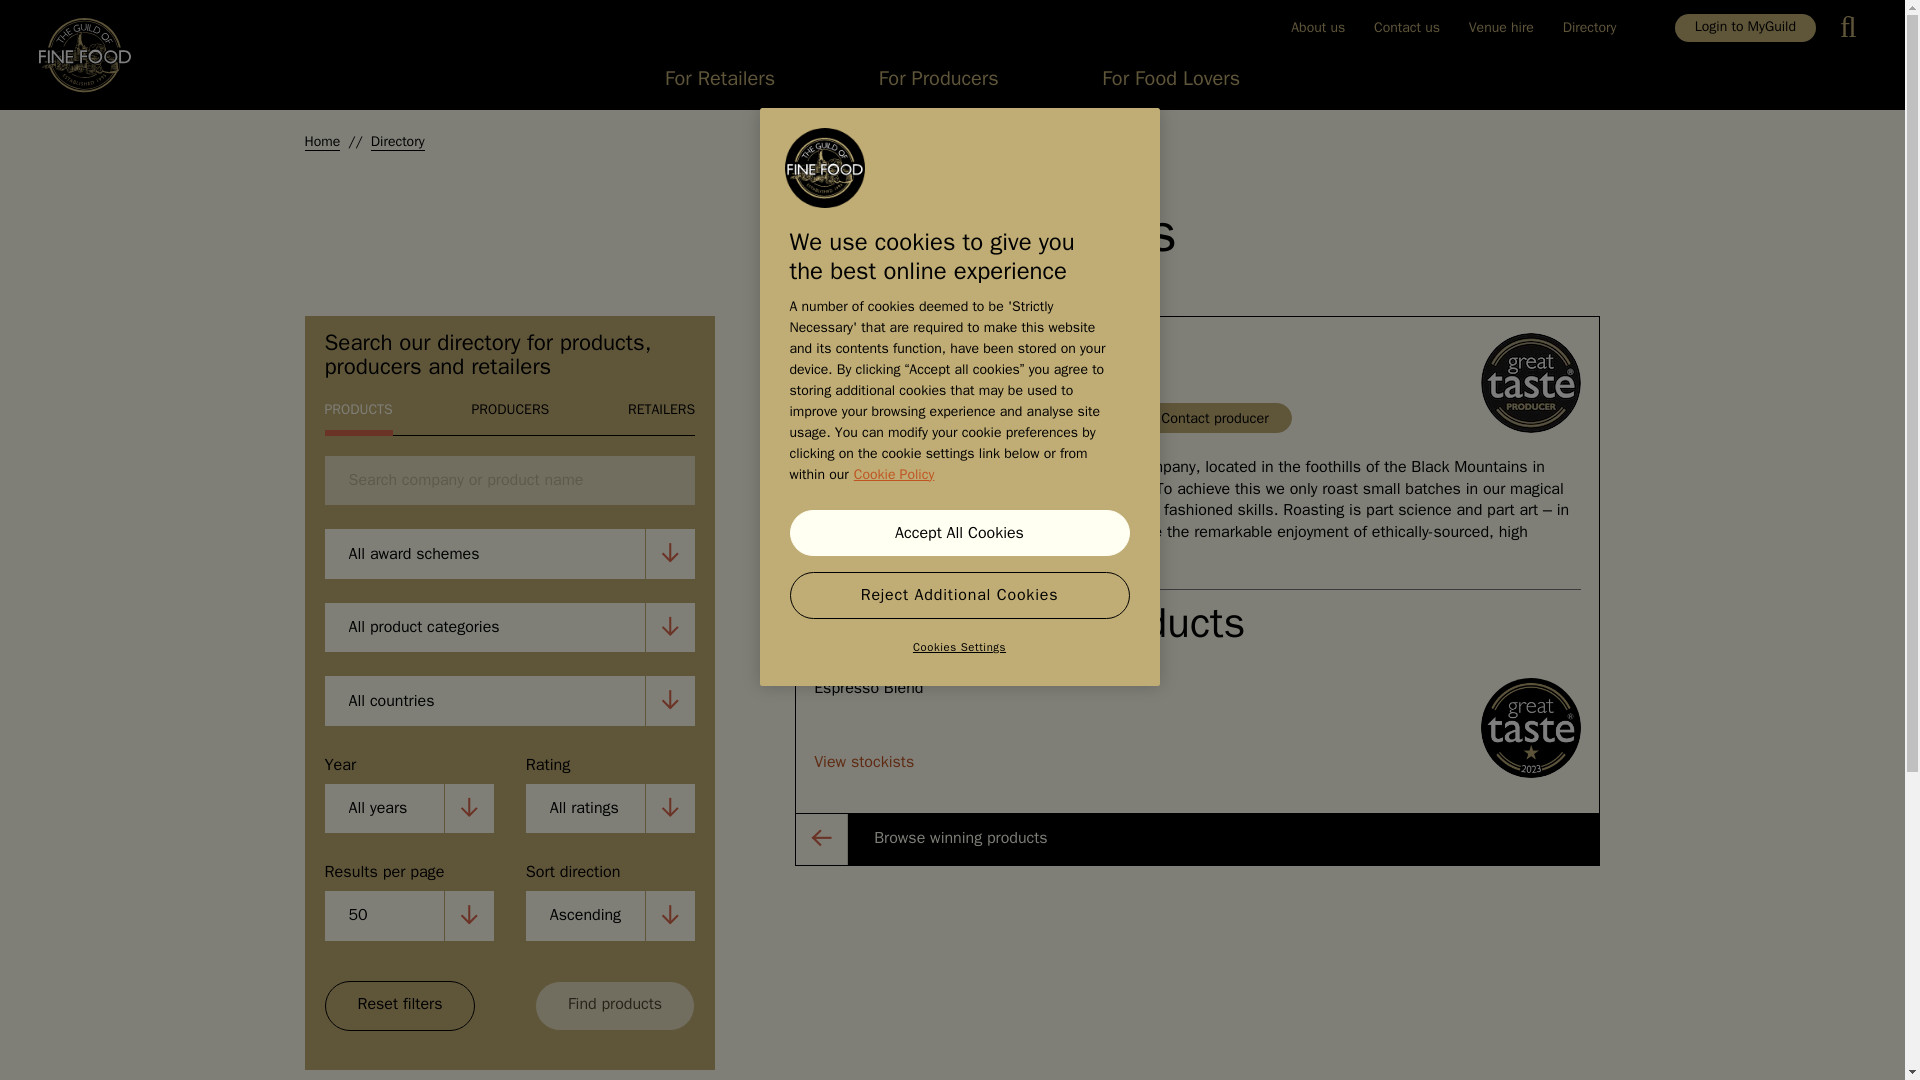  Describe the element at coordinates (720, 84) in the screenshot. I see `For Retailers` at that location.